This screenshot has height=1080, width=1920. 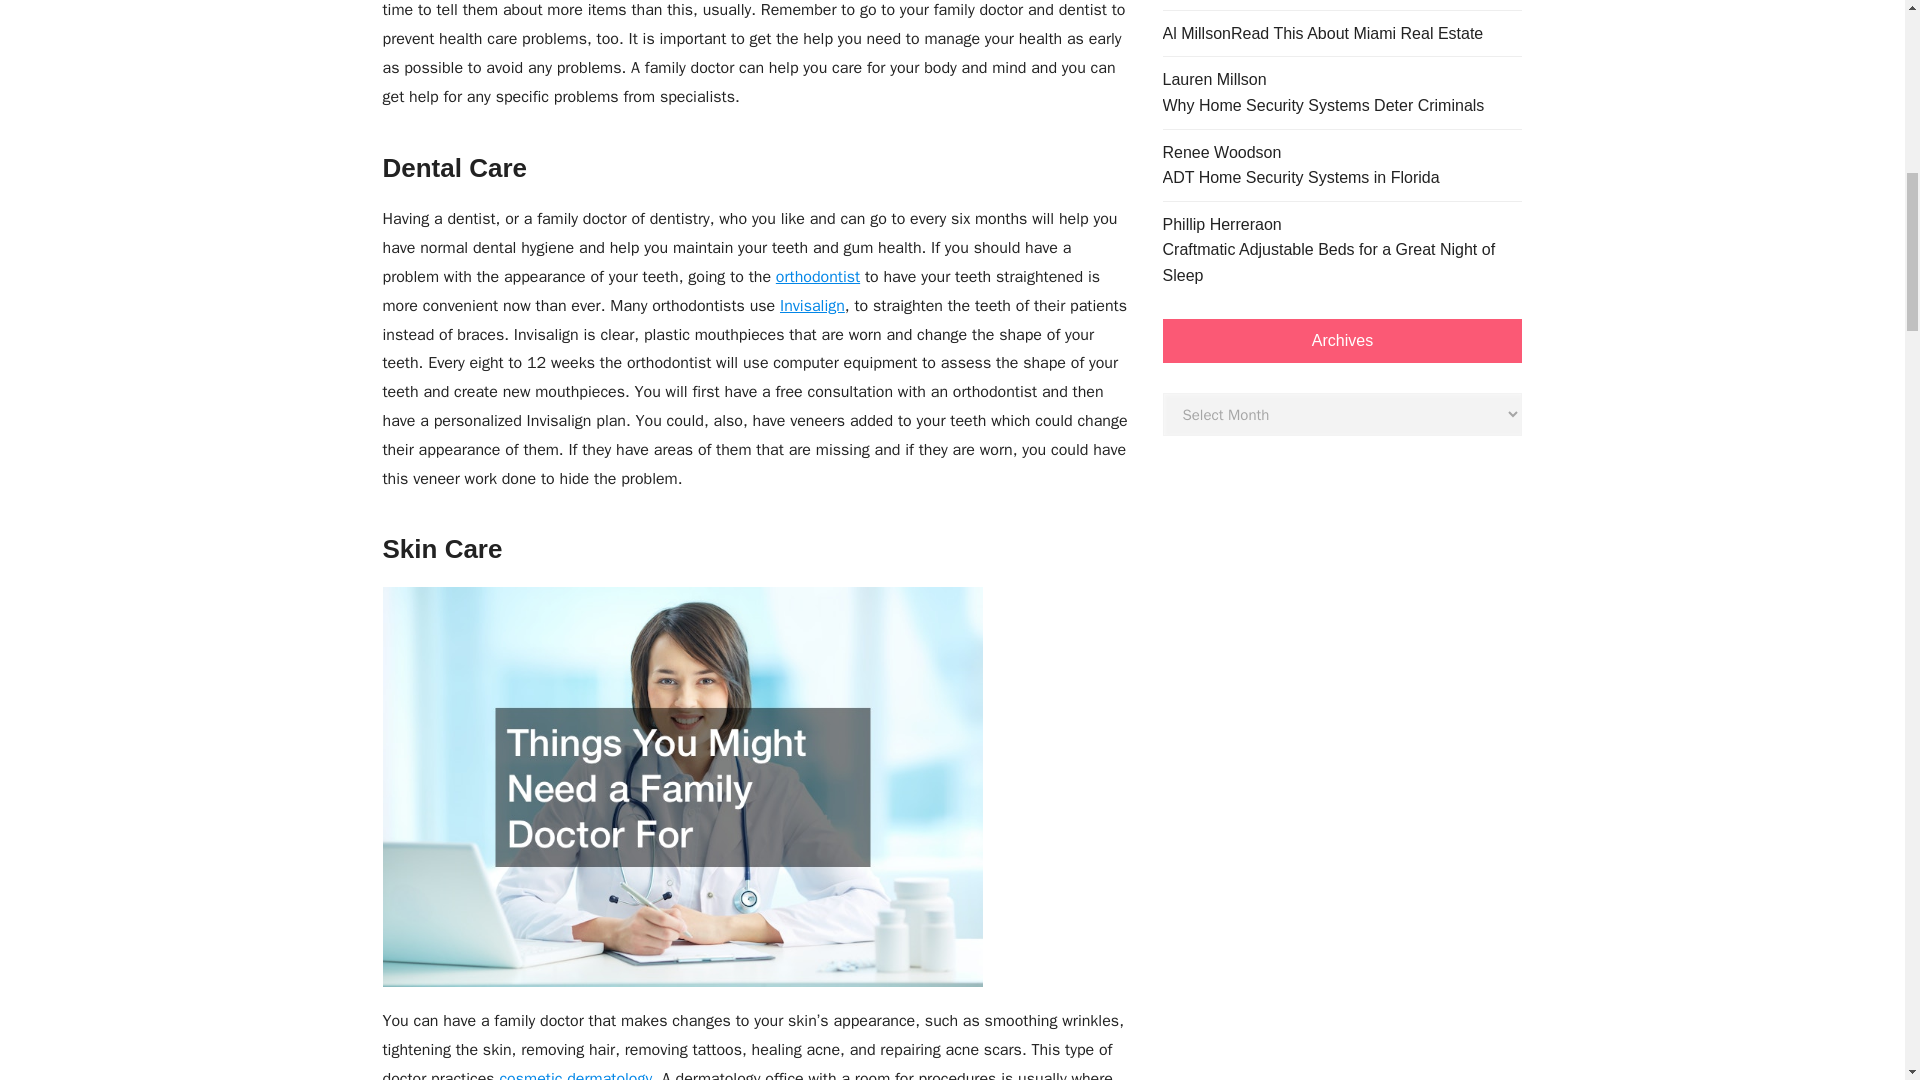 I want to click on cosmetic dermatology, so click(x=576, y=1074).